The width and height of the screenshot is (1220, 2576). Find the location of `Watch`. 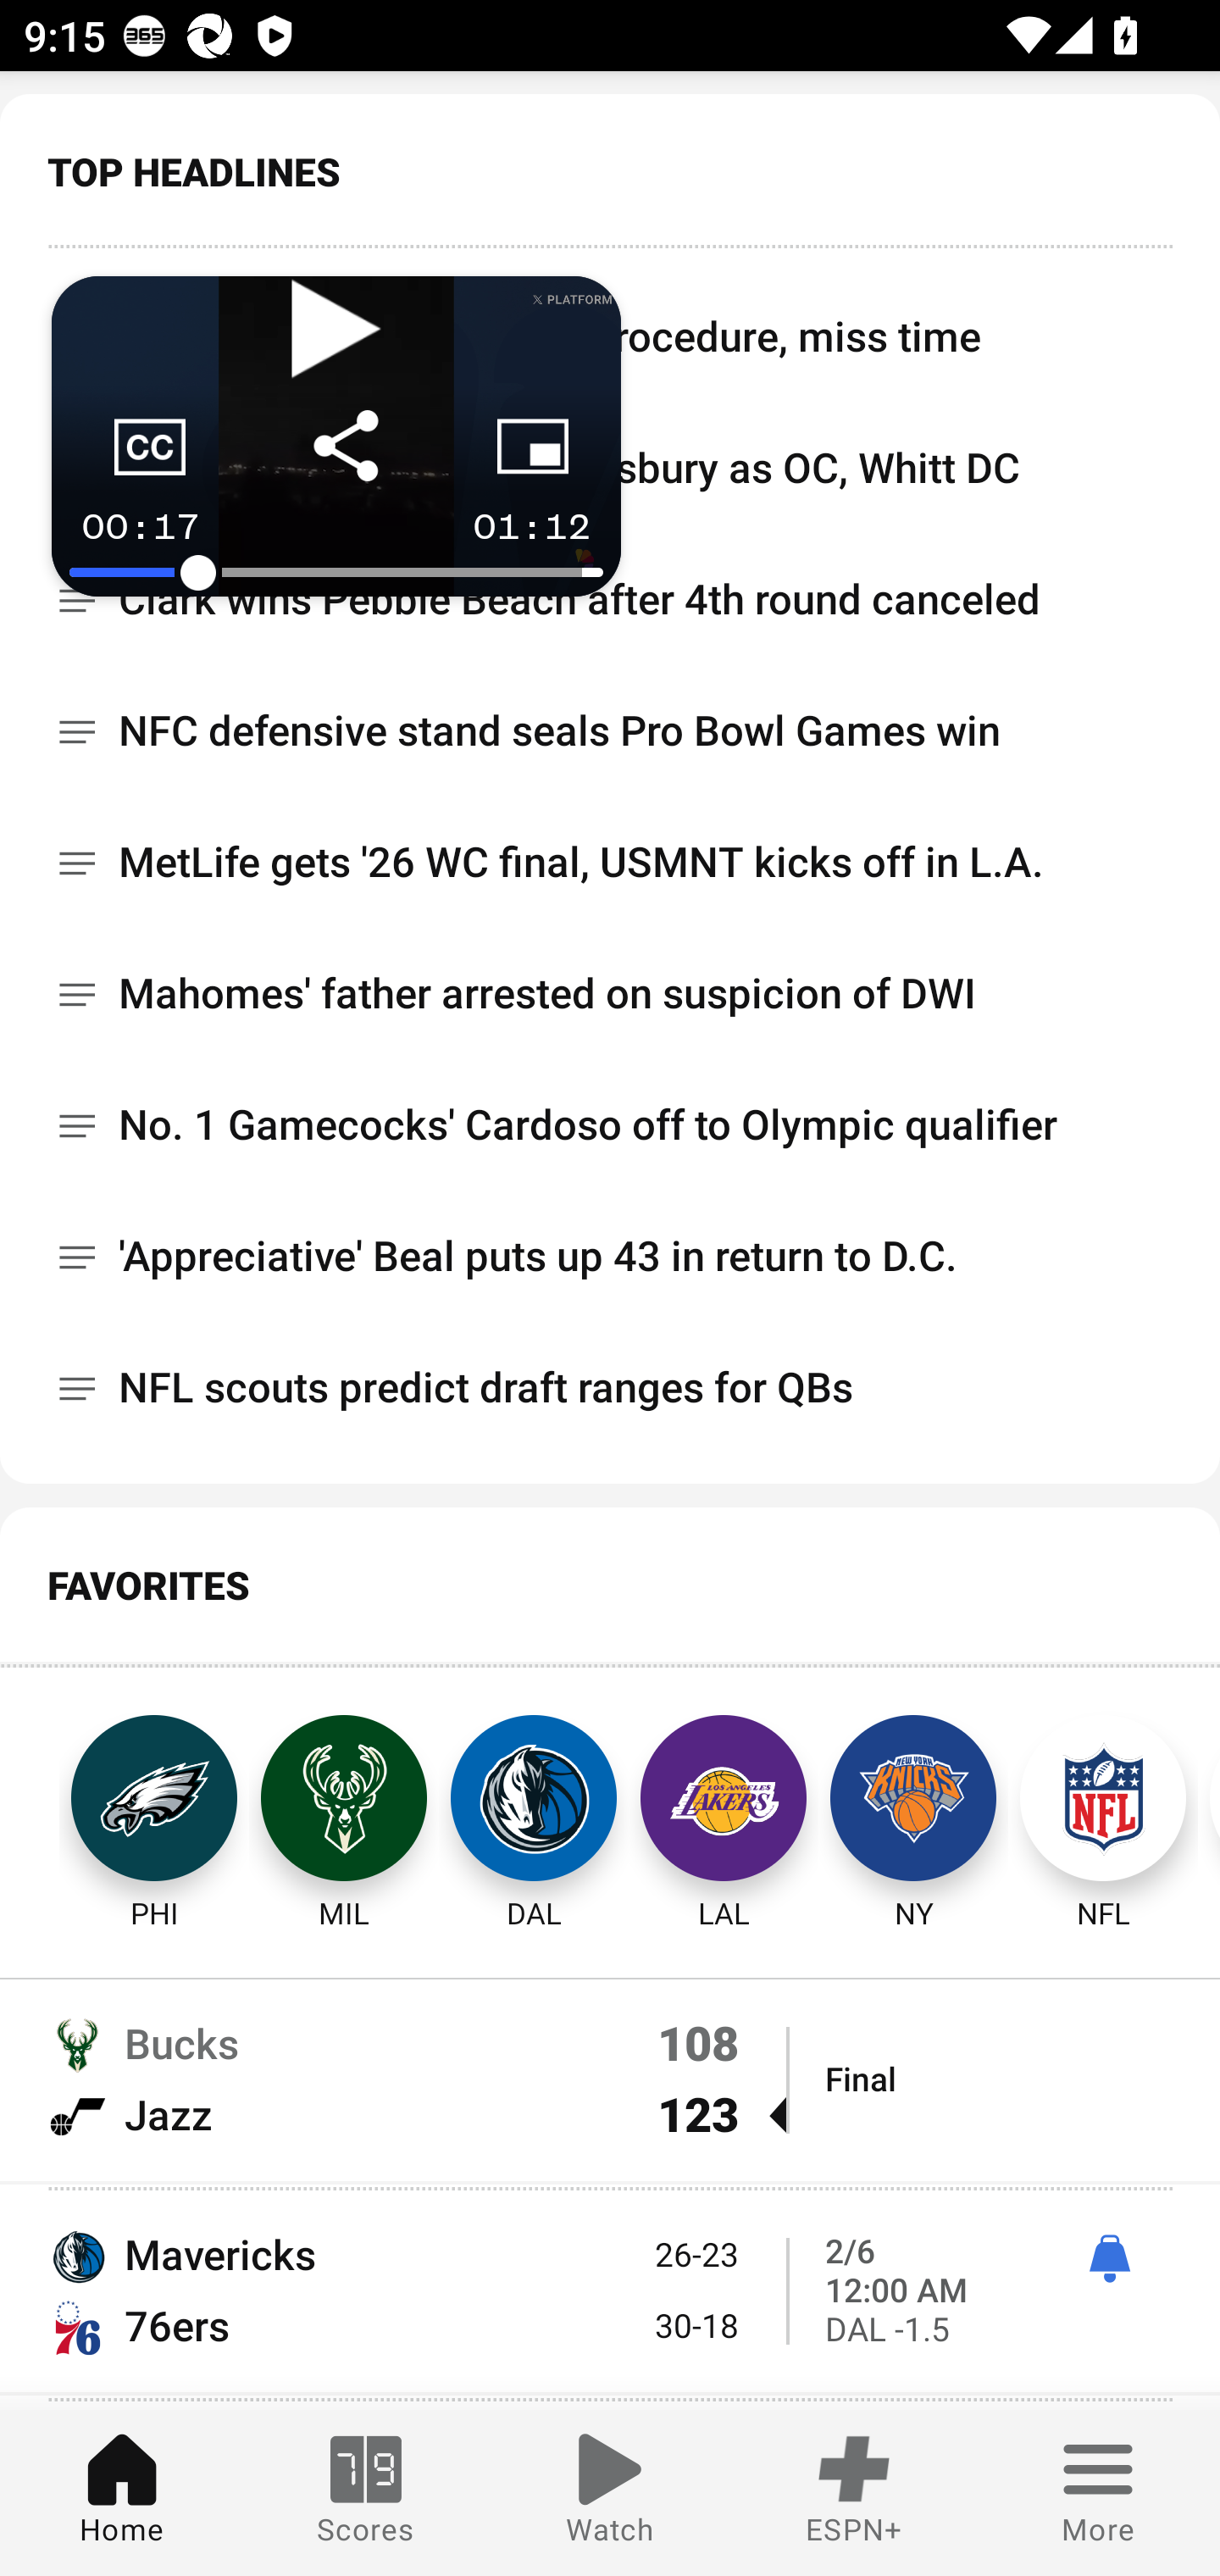

Watch is located at coordinates (610, 2493).